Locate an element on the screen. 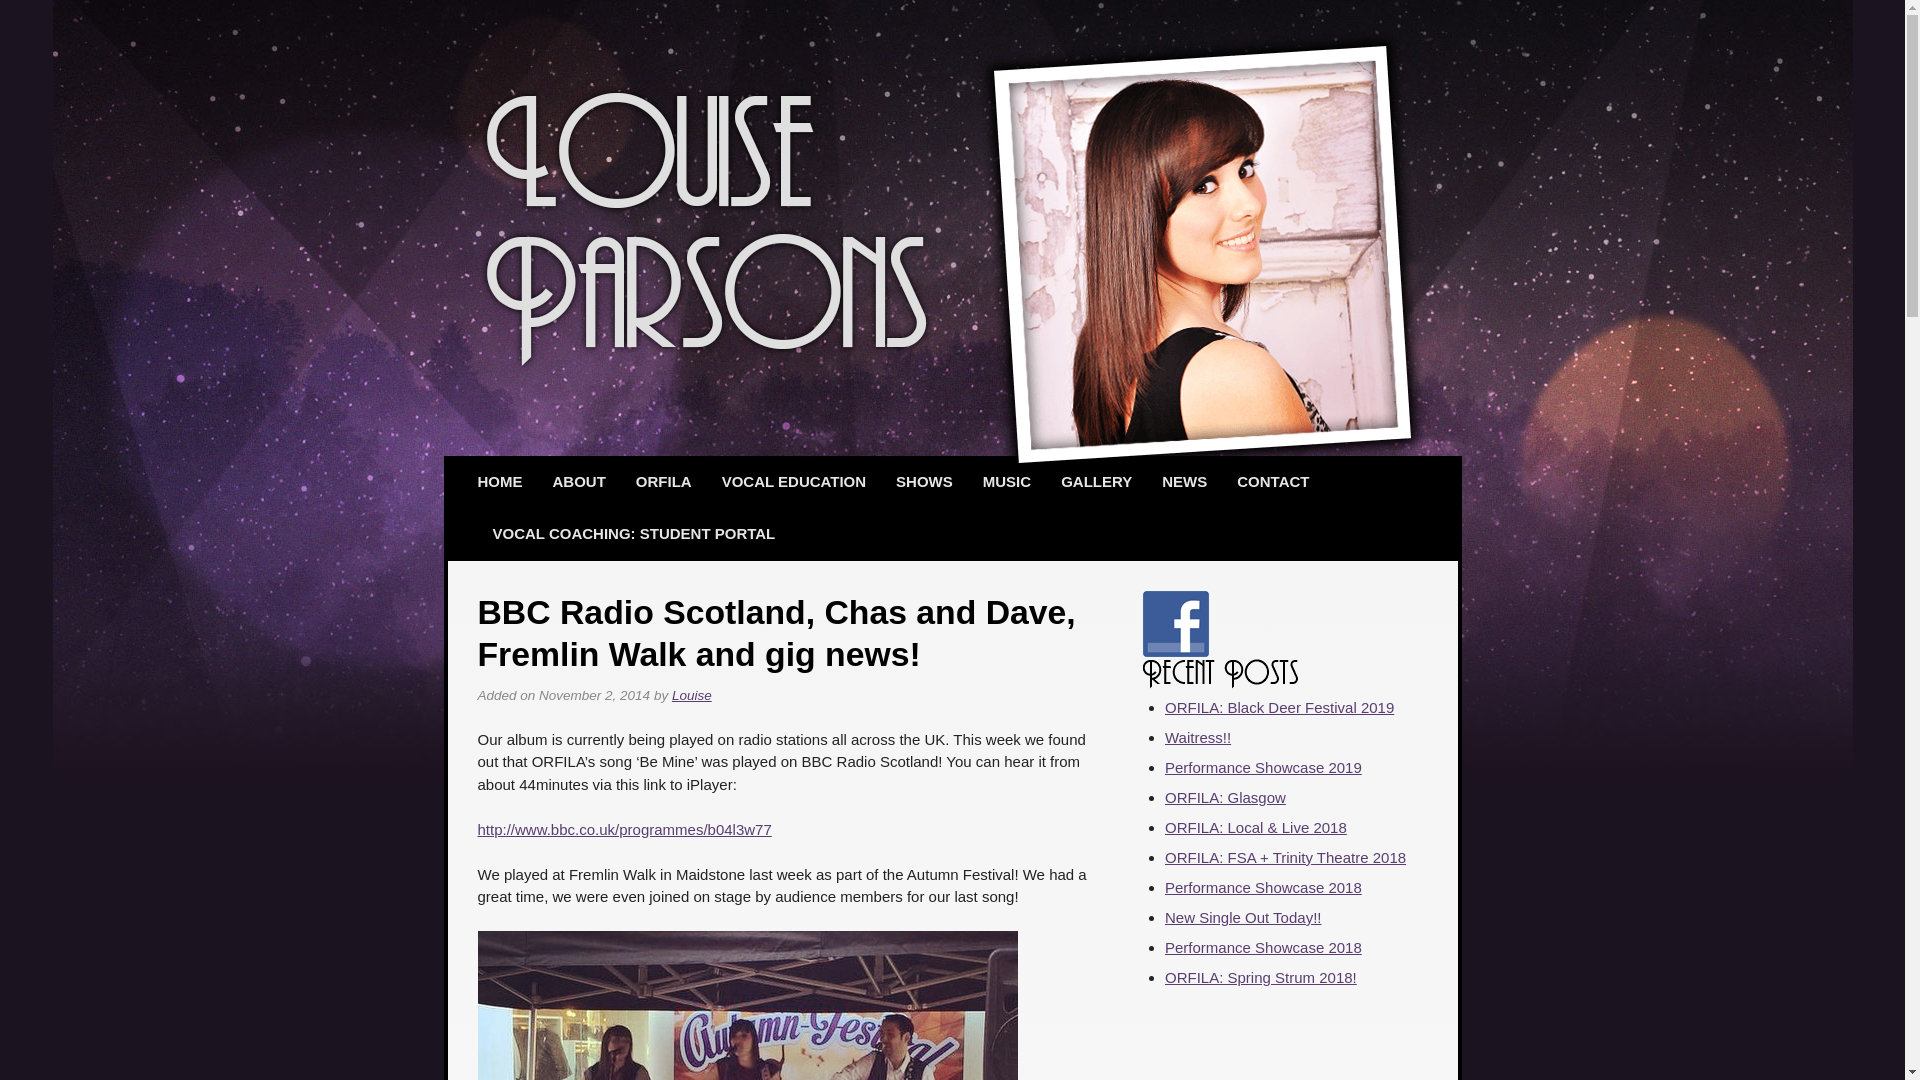 The image size is (1920, 1080). Performance Showcase 2018 is located at coordinates (1263, 888).